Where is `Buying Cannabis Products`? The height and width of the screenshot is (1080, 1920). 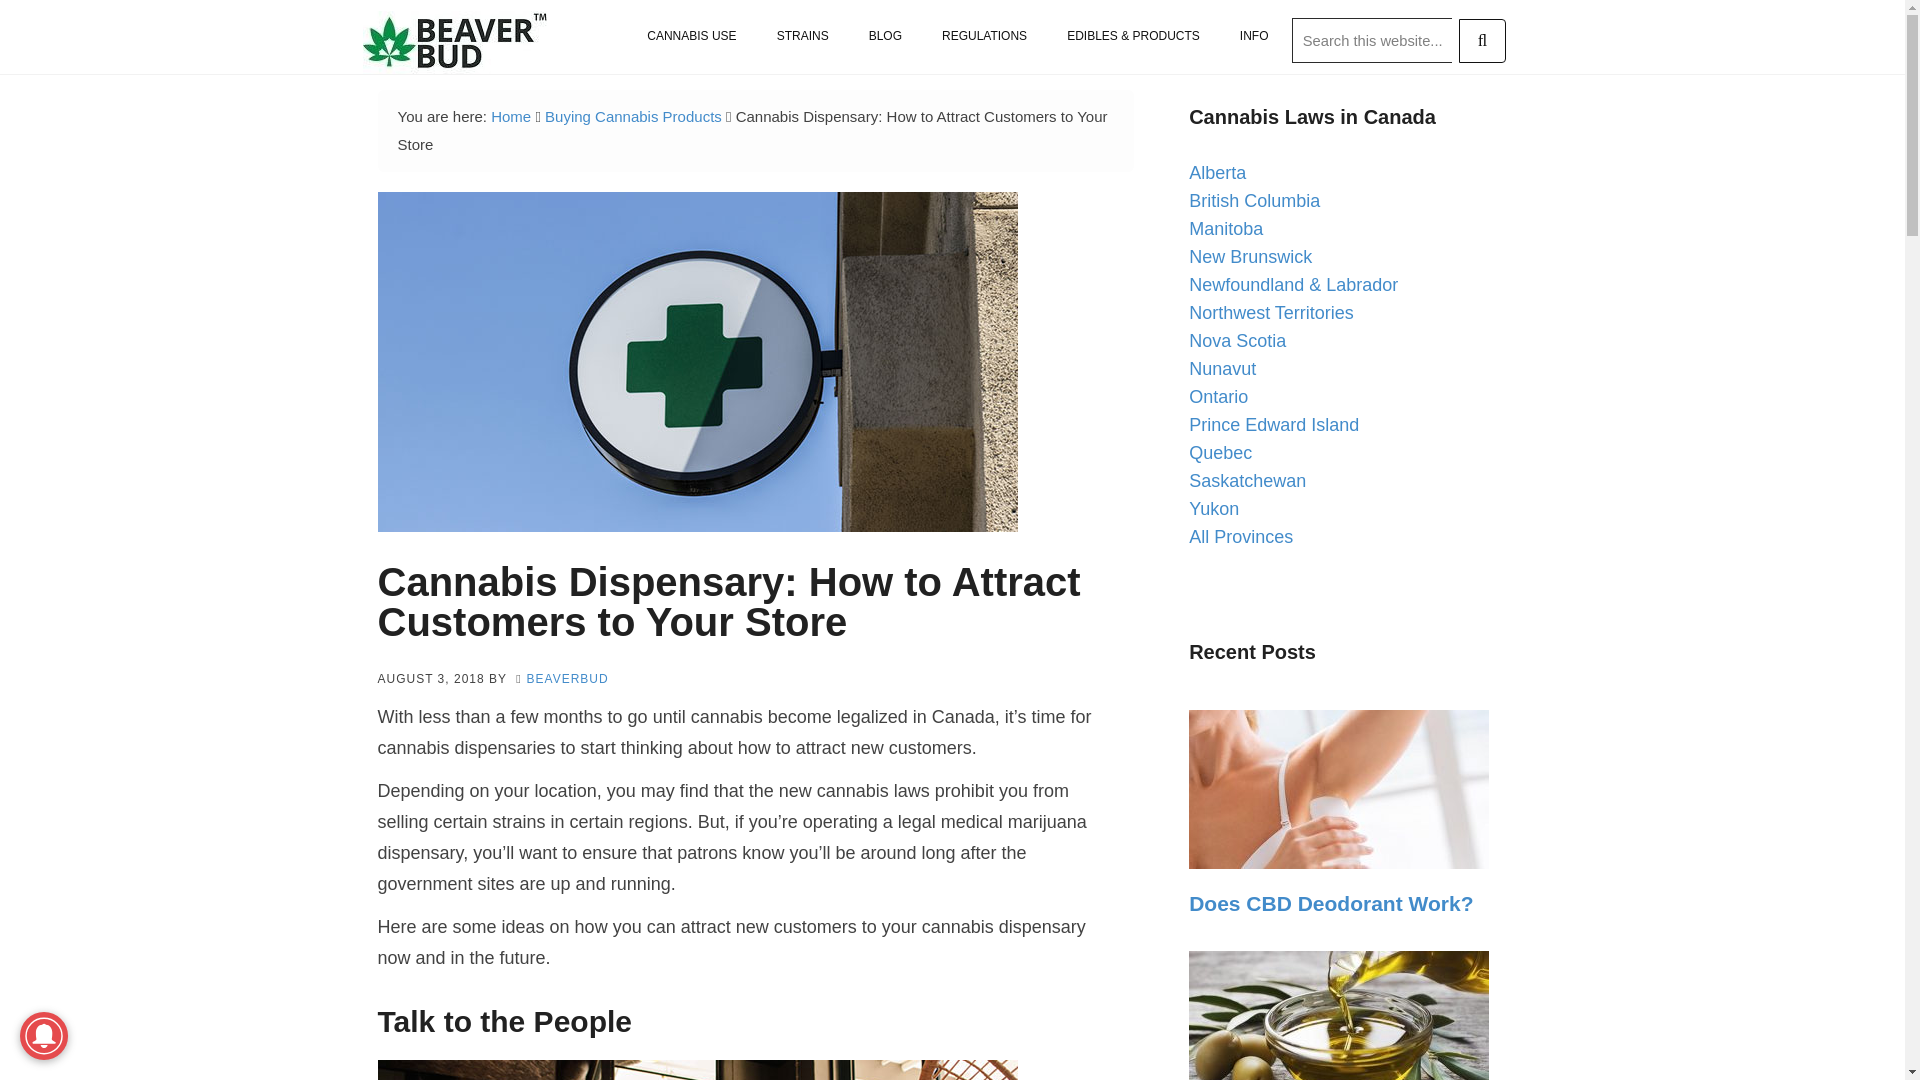 Buying Cannabis Products is located at coordinates (633, 116).